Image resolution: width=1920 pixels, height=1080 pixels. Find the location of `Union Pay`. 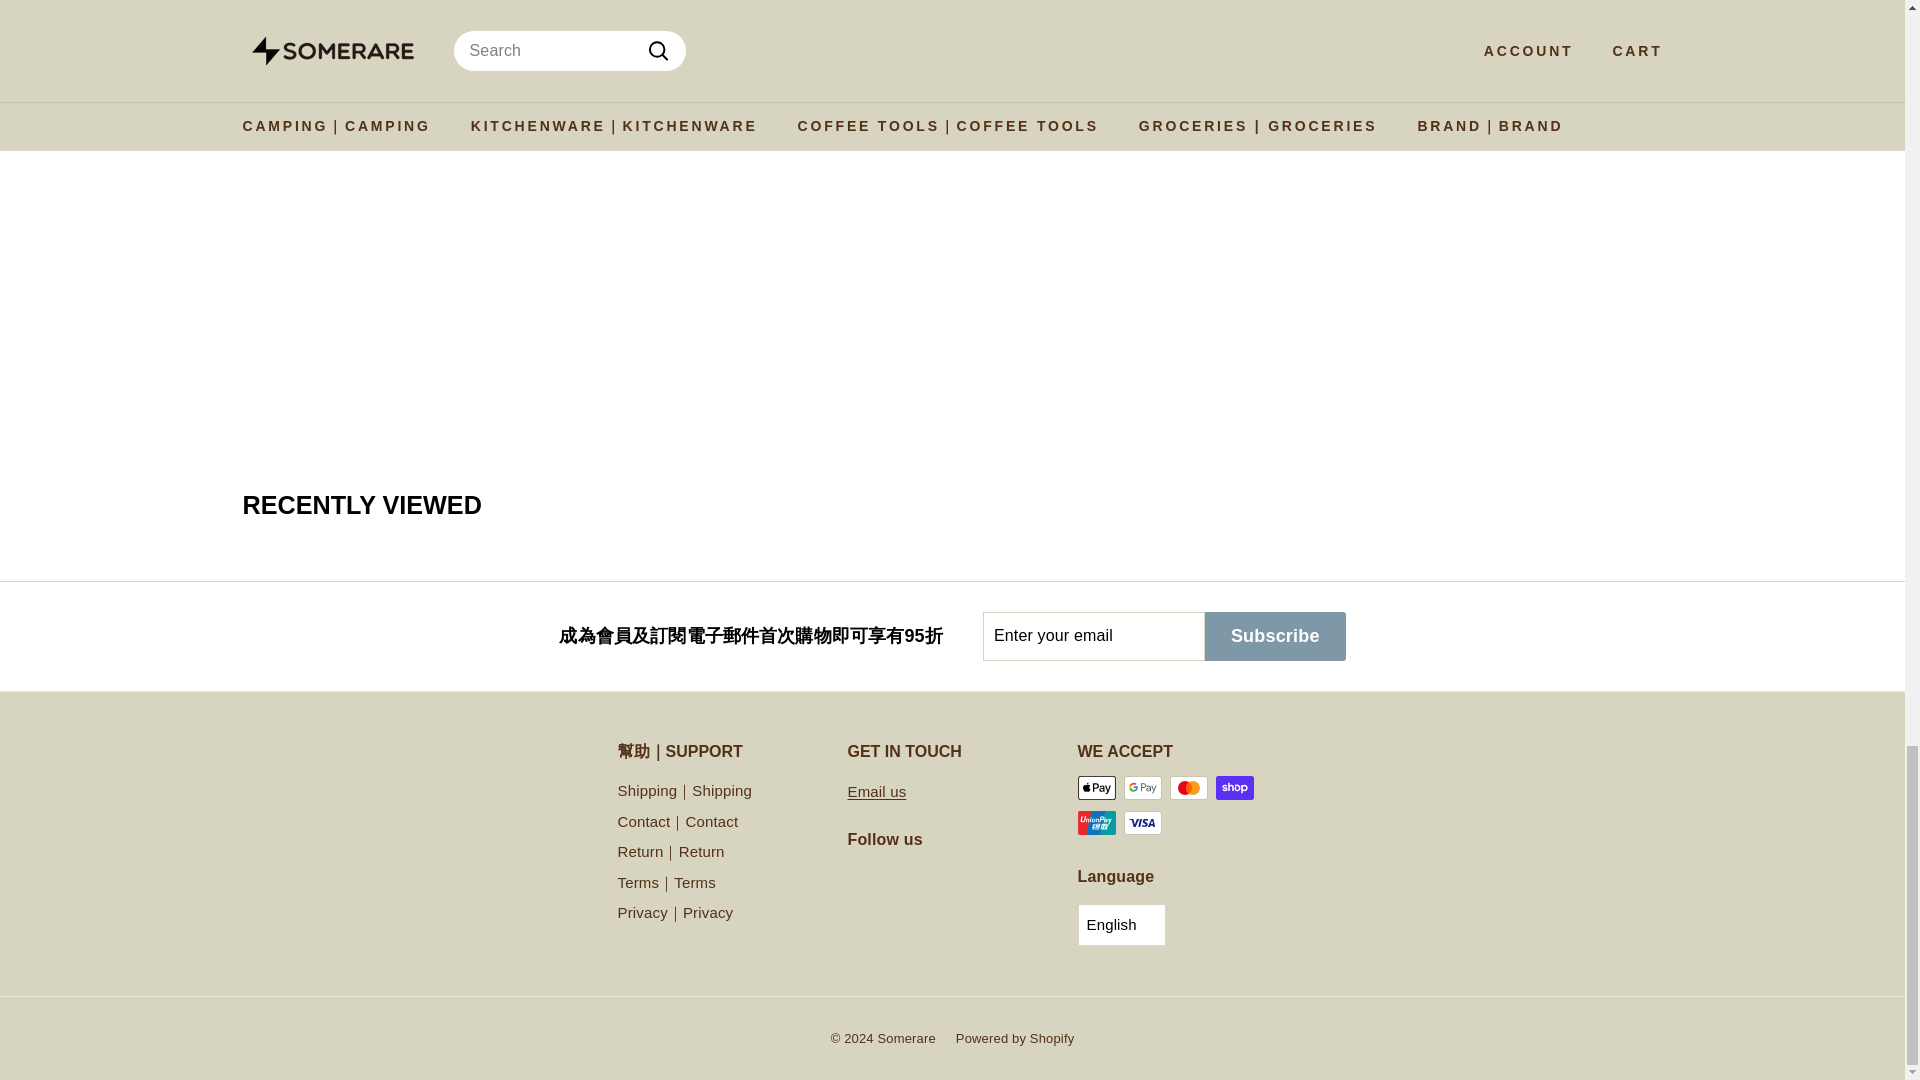

Union Pay is located at coordinates (1096, 822).